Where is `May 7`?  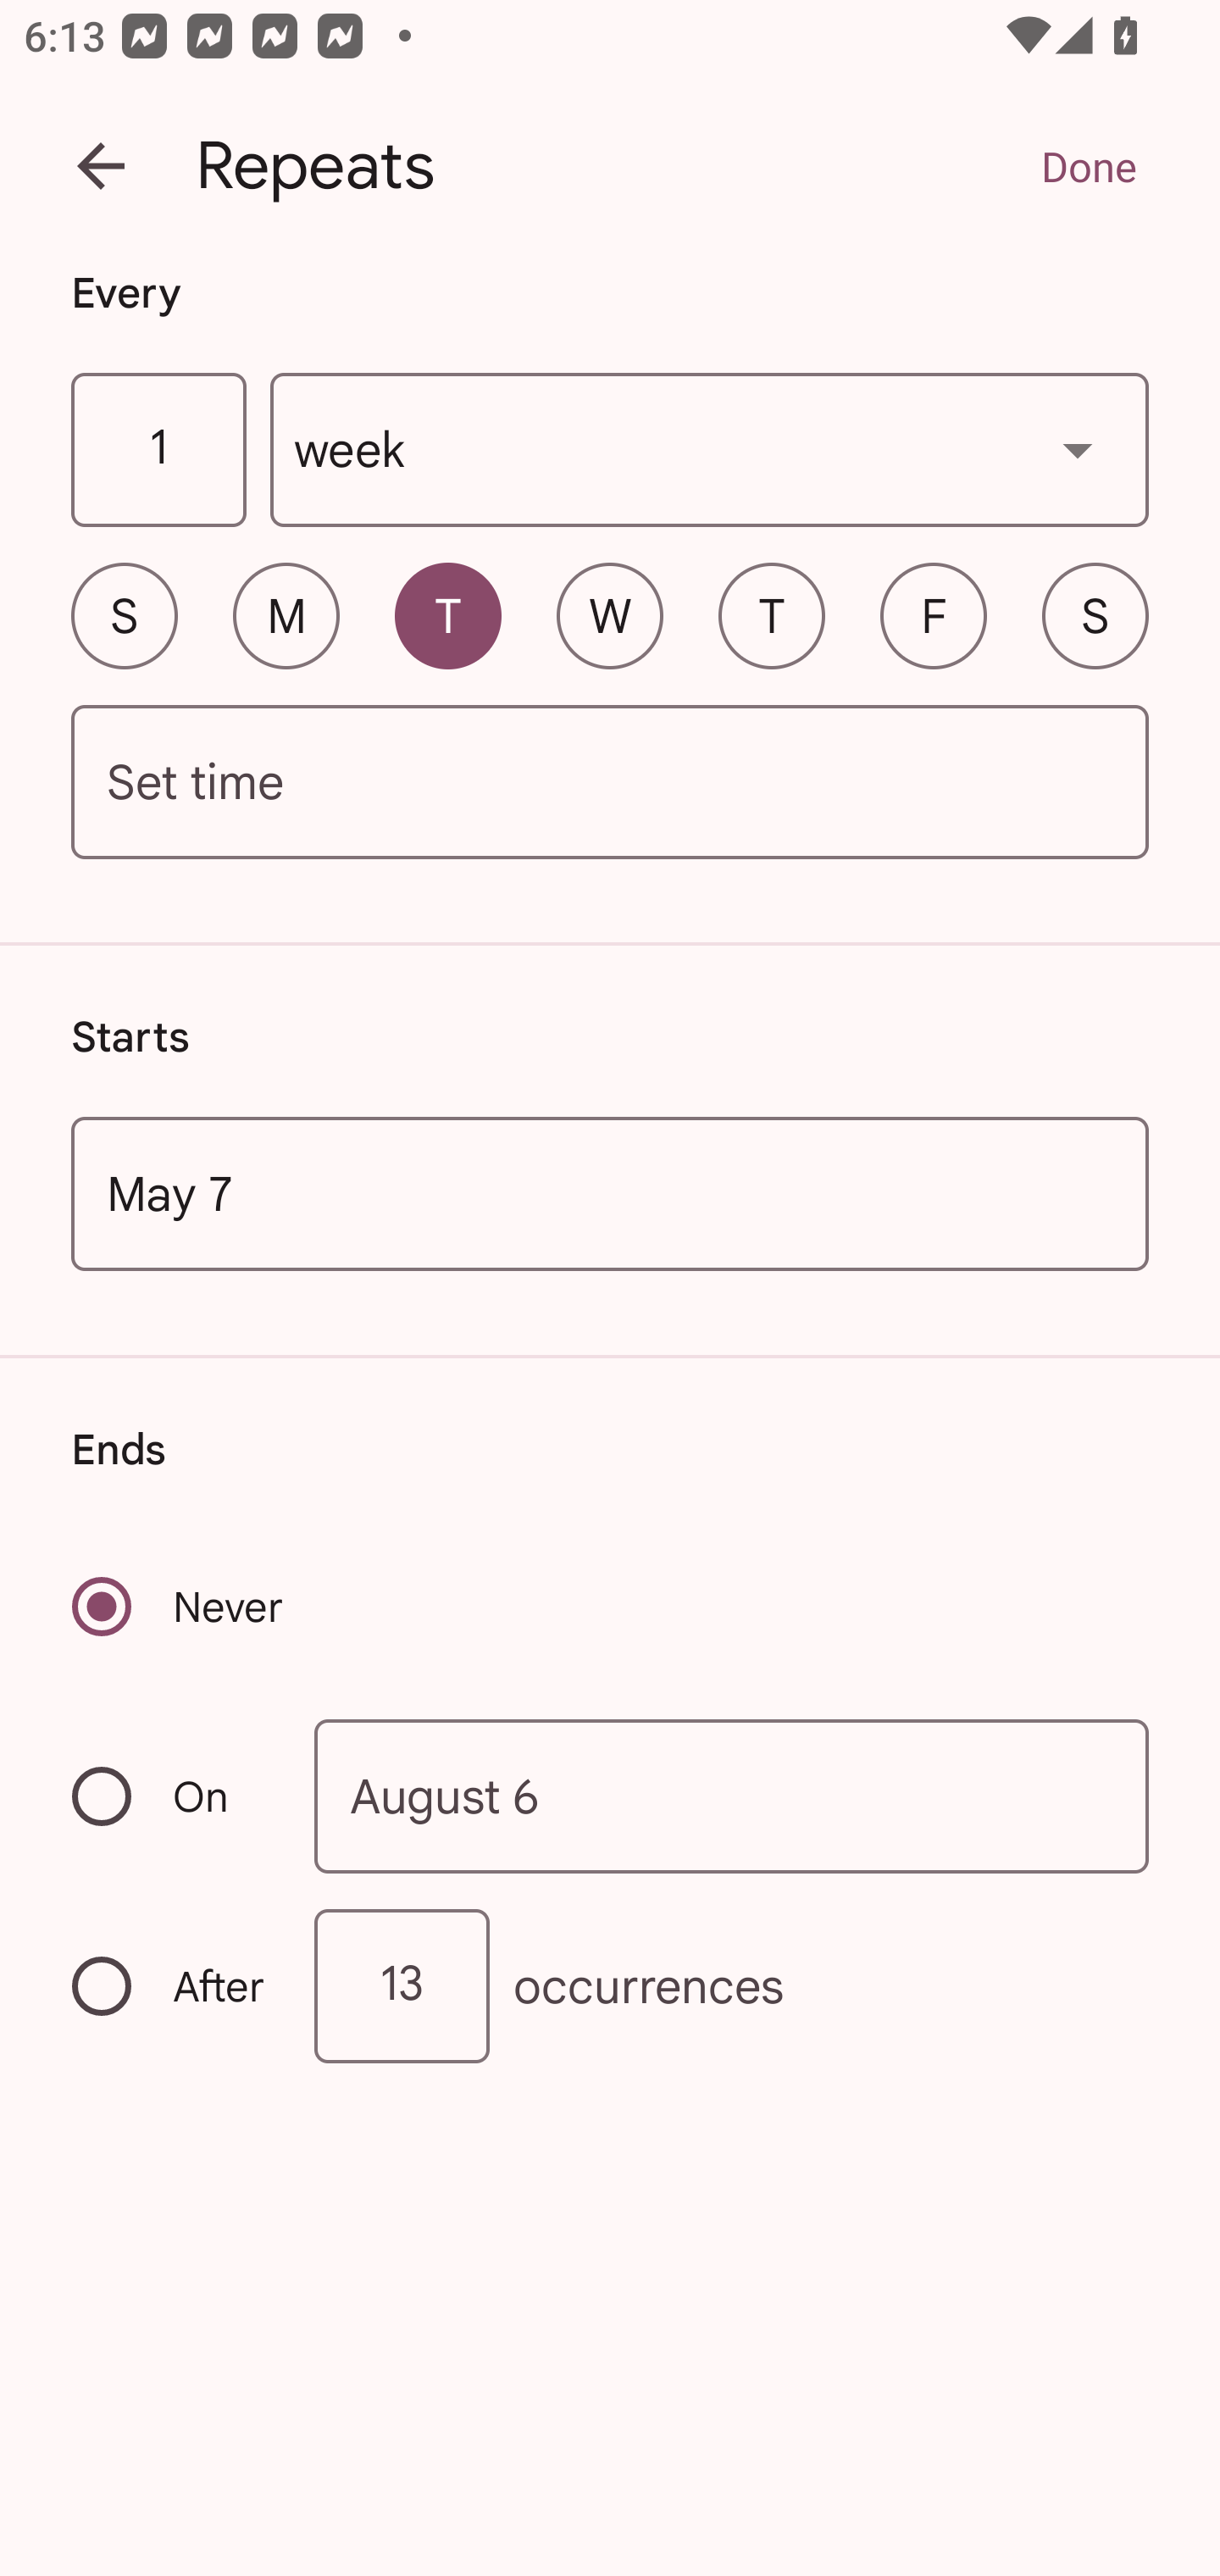 May 7 is located at coordinates (610, 1193).